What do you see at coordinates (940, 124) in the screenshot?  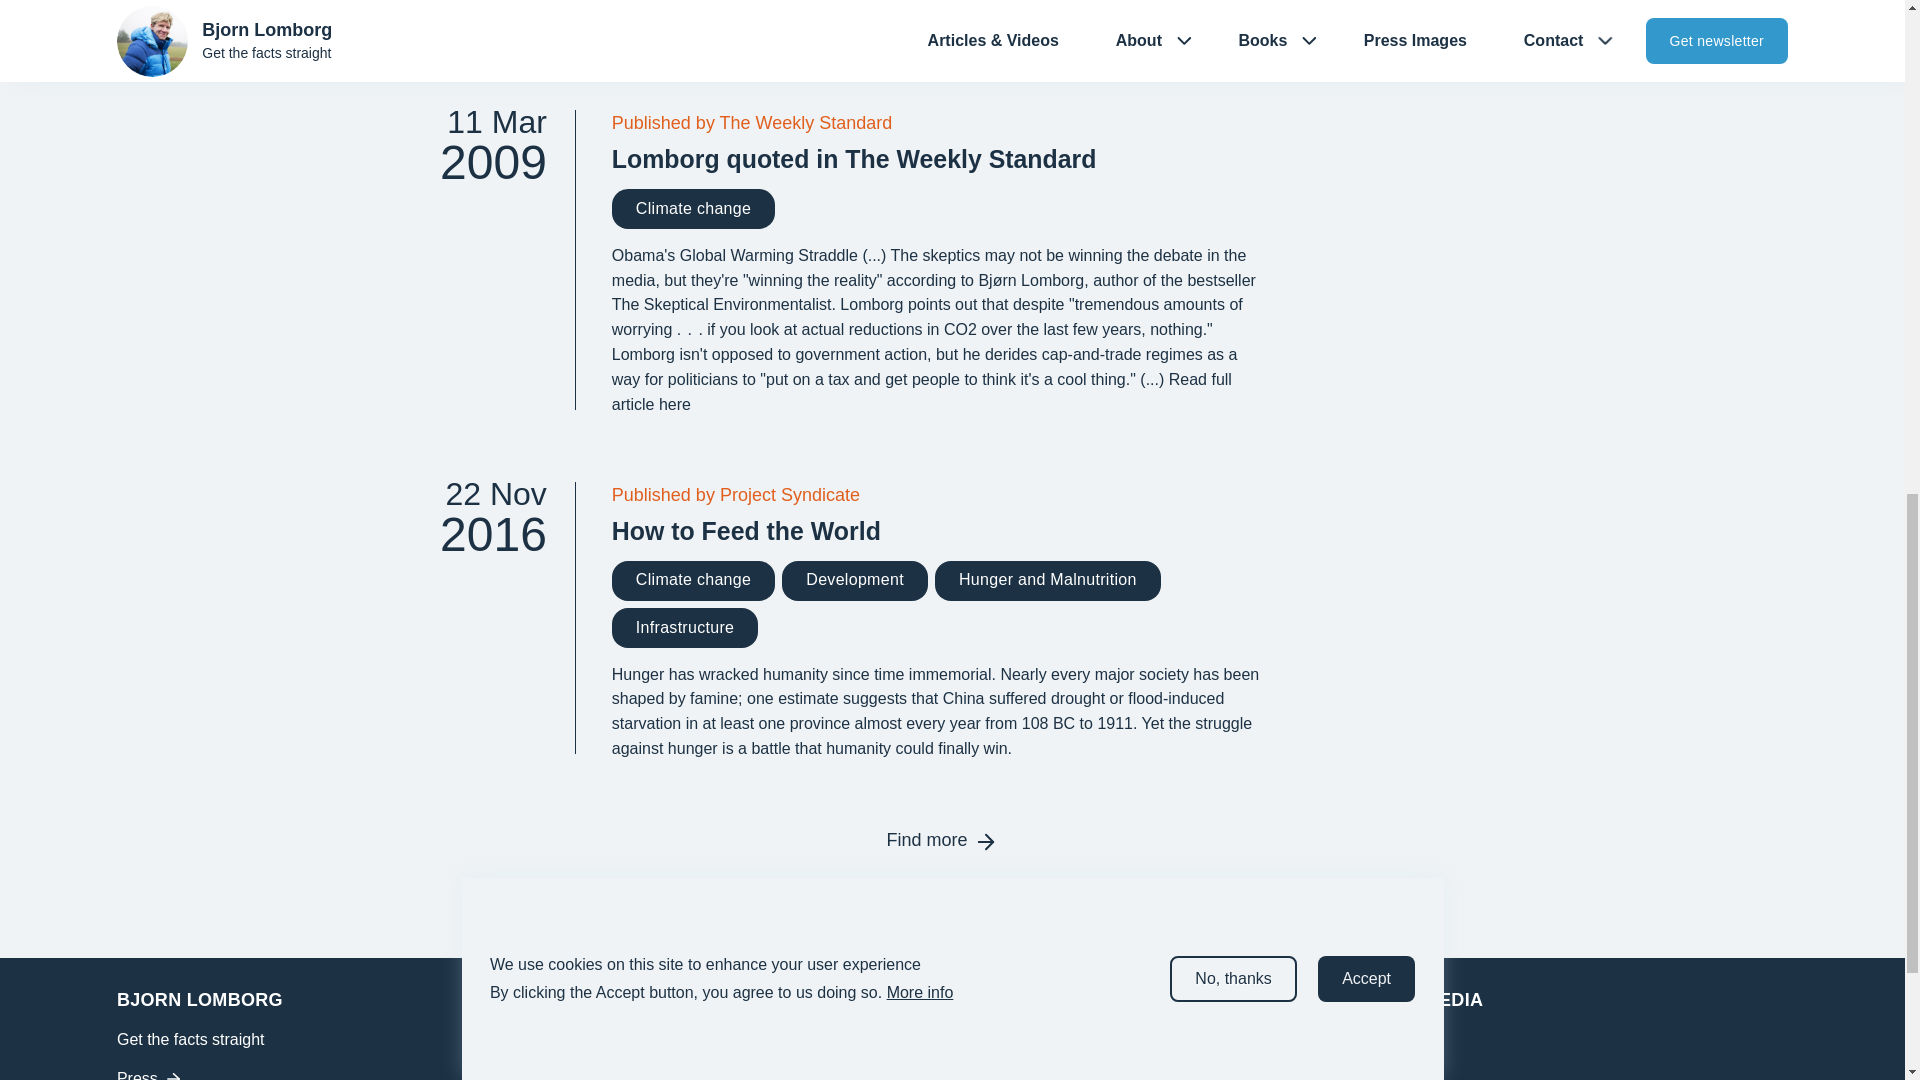 I see `Published by The Weekly Standard` at bounding box center [940, 124].